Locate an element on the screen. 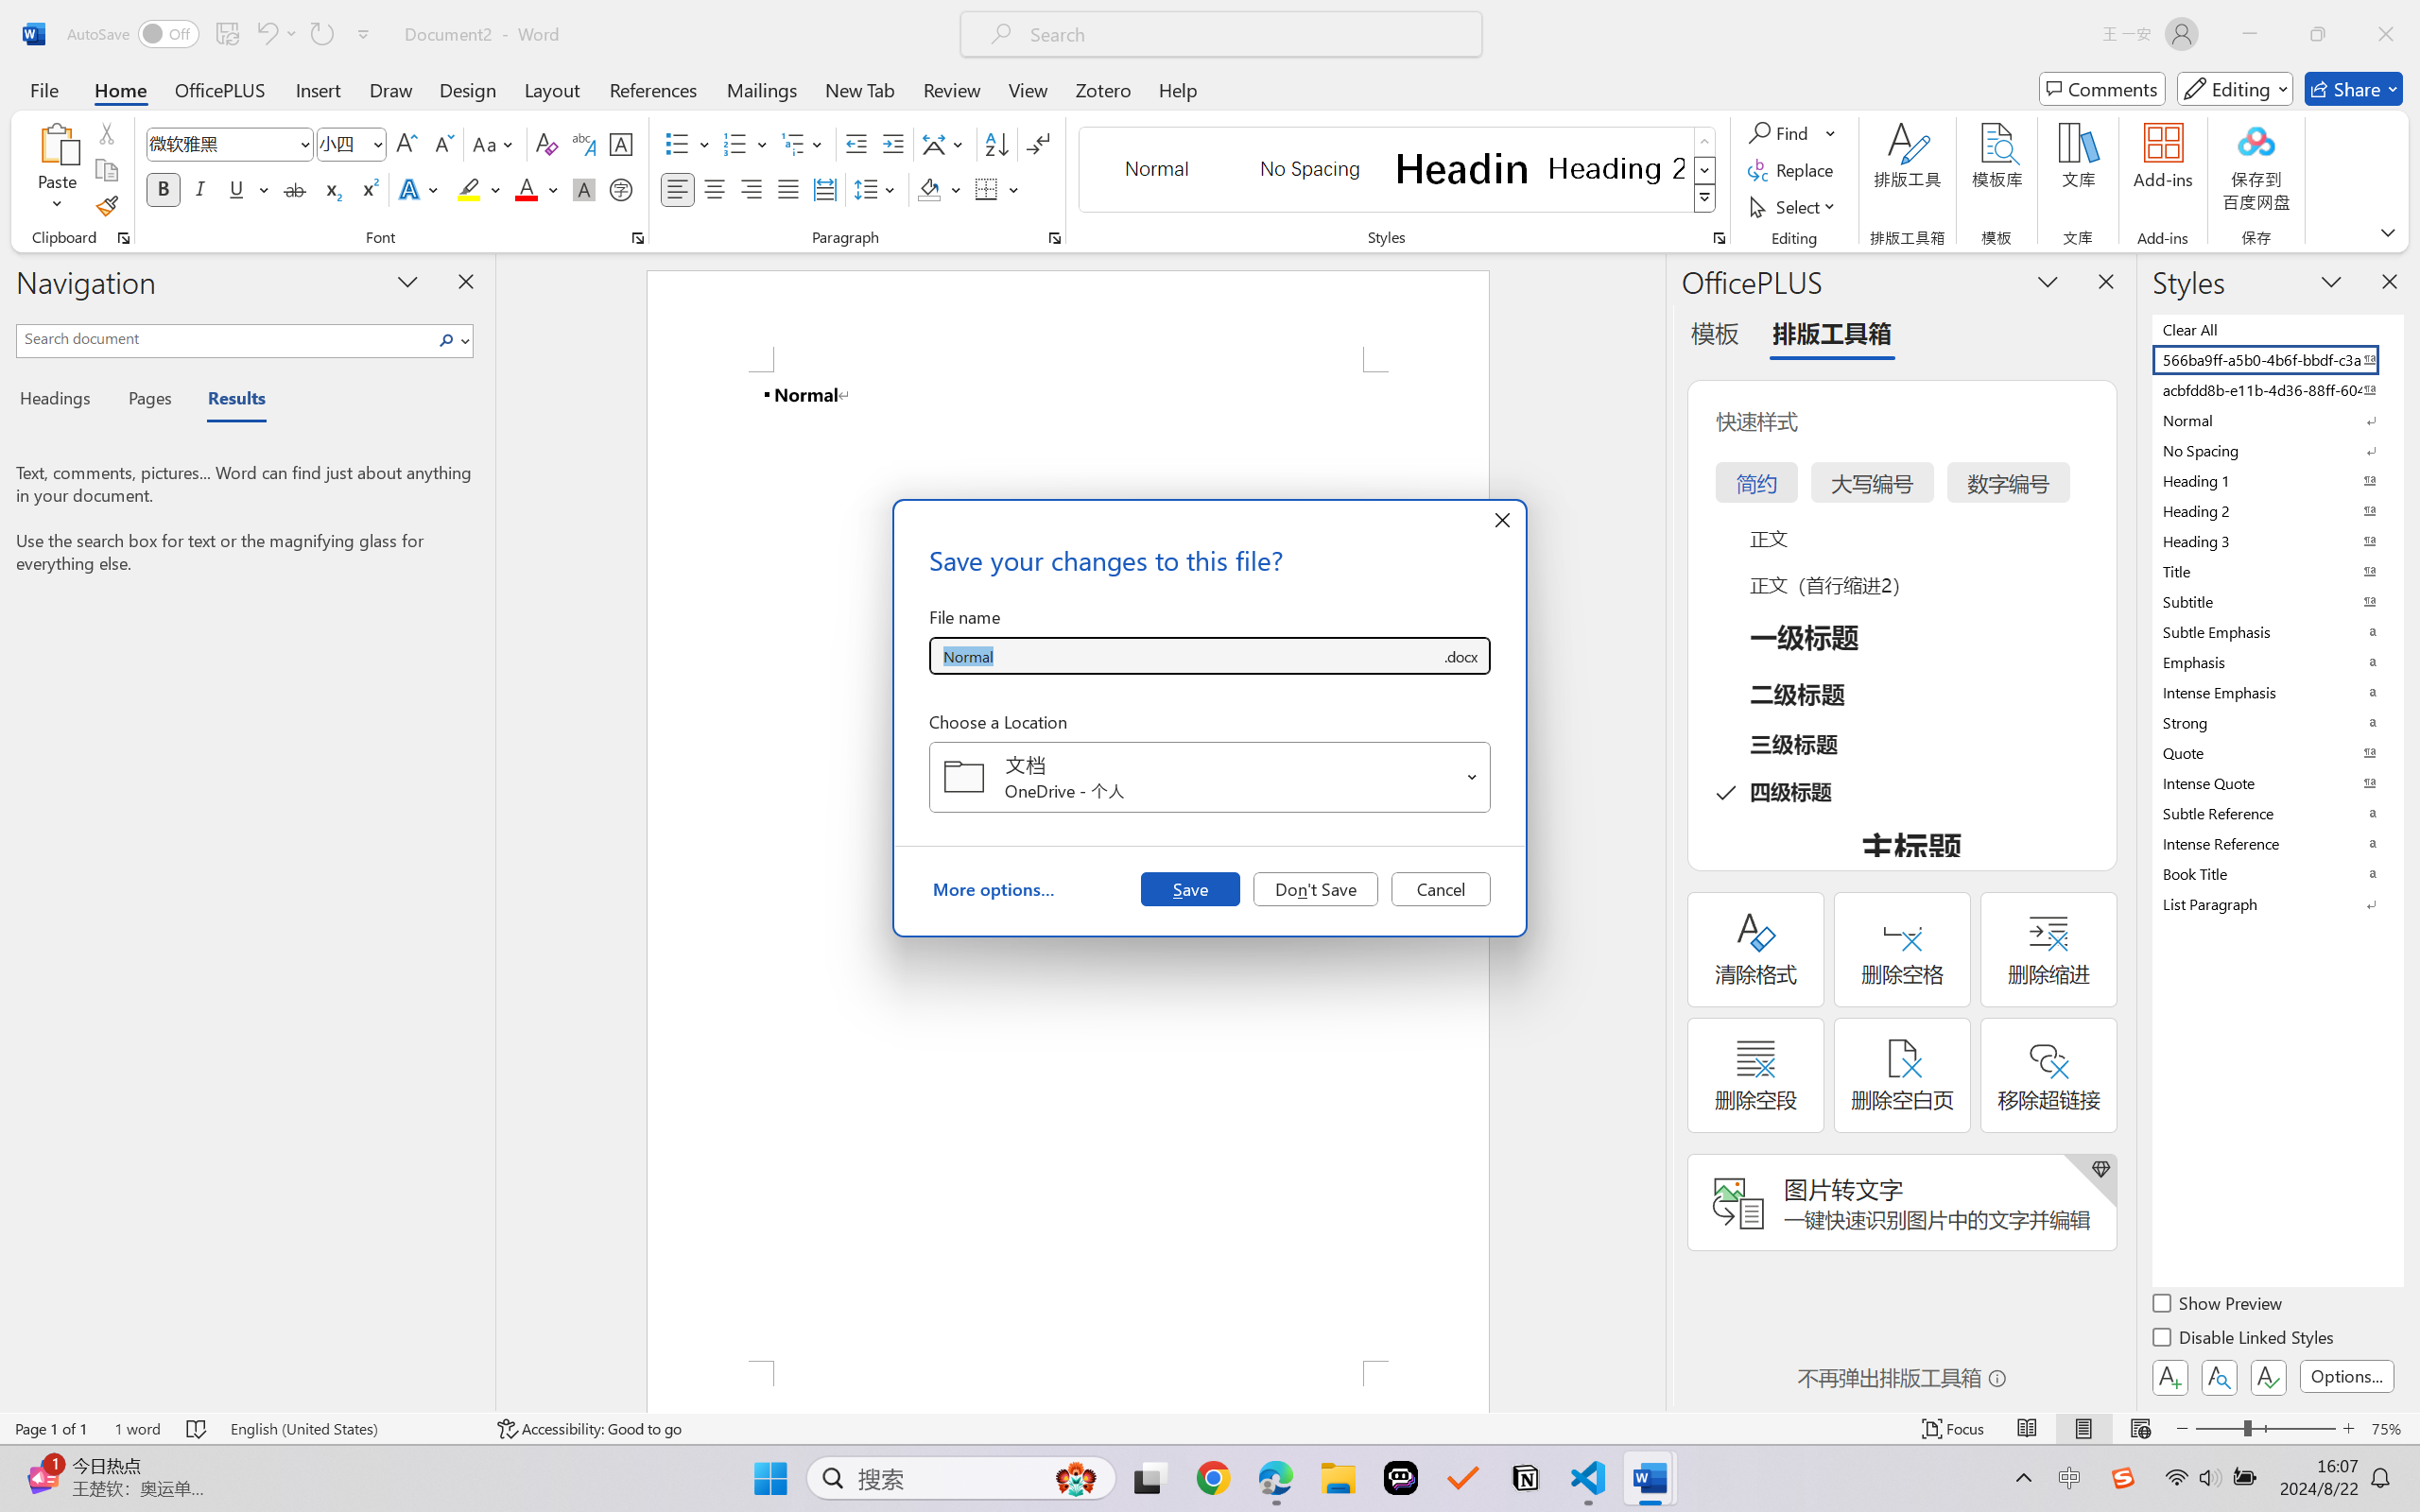  Cancel is located at coordinates (1441, 888).